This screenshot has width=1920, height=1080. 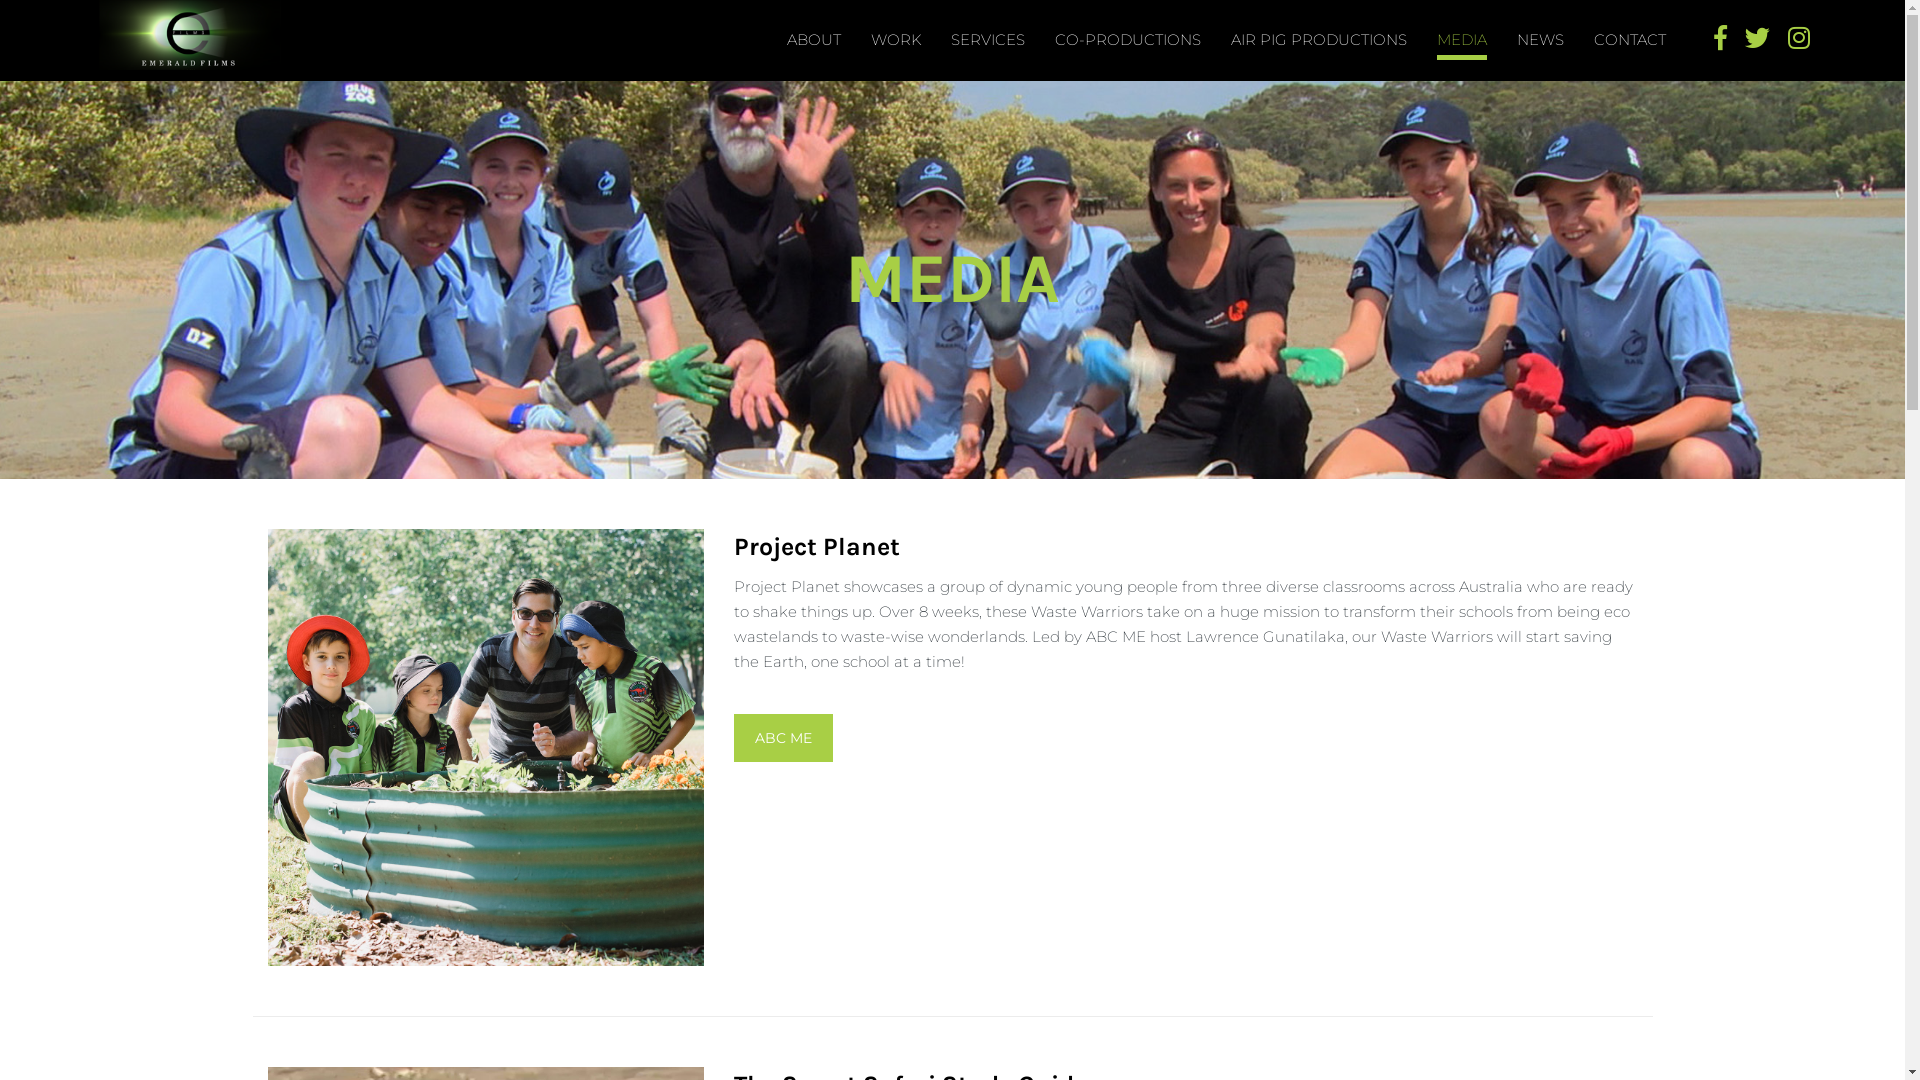 I want to click on CO-PRODUCTIONS, so click(x=1128, y=40).